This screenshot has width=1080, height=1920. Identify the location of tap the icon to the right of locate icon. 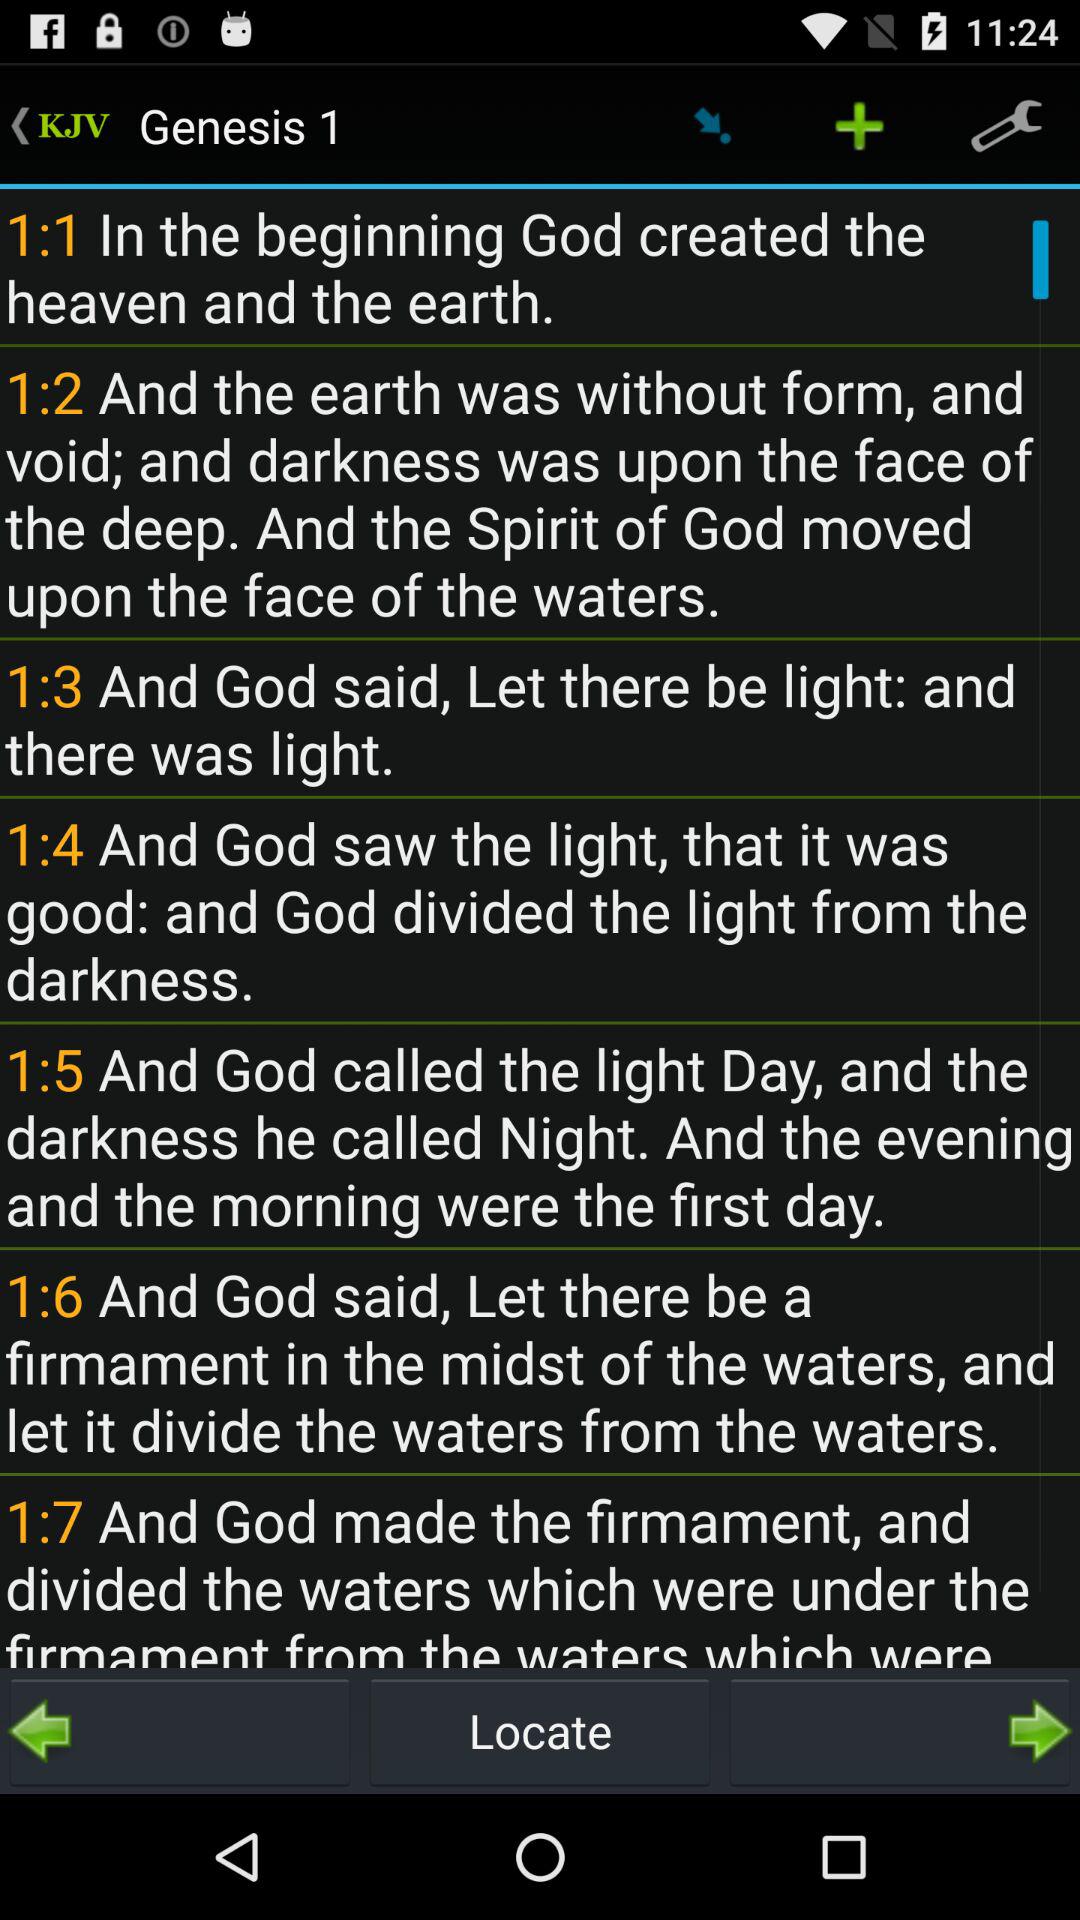
(900, 1730).